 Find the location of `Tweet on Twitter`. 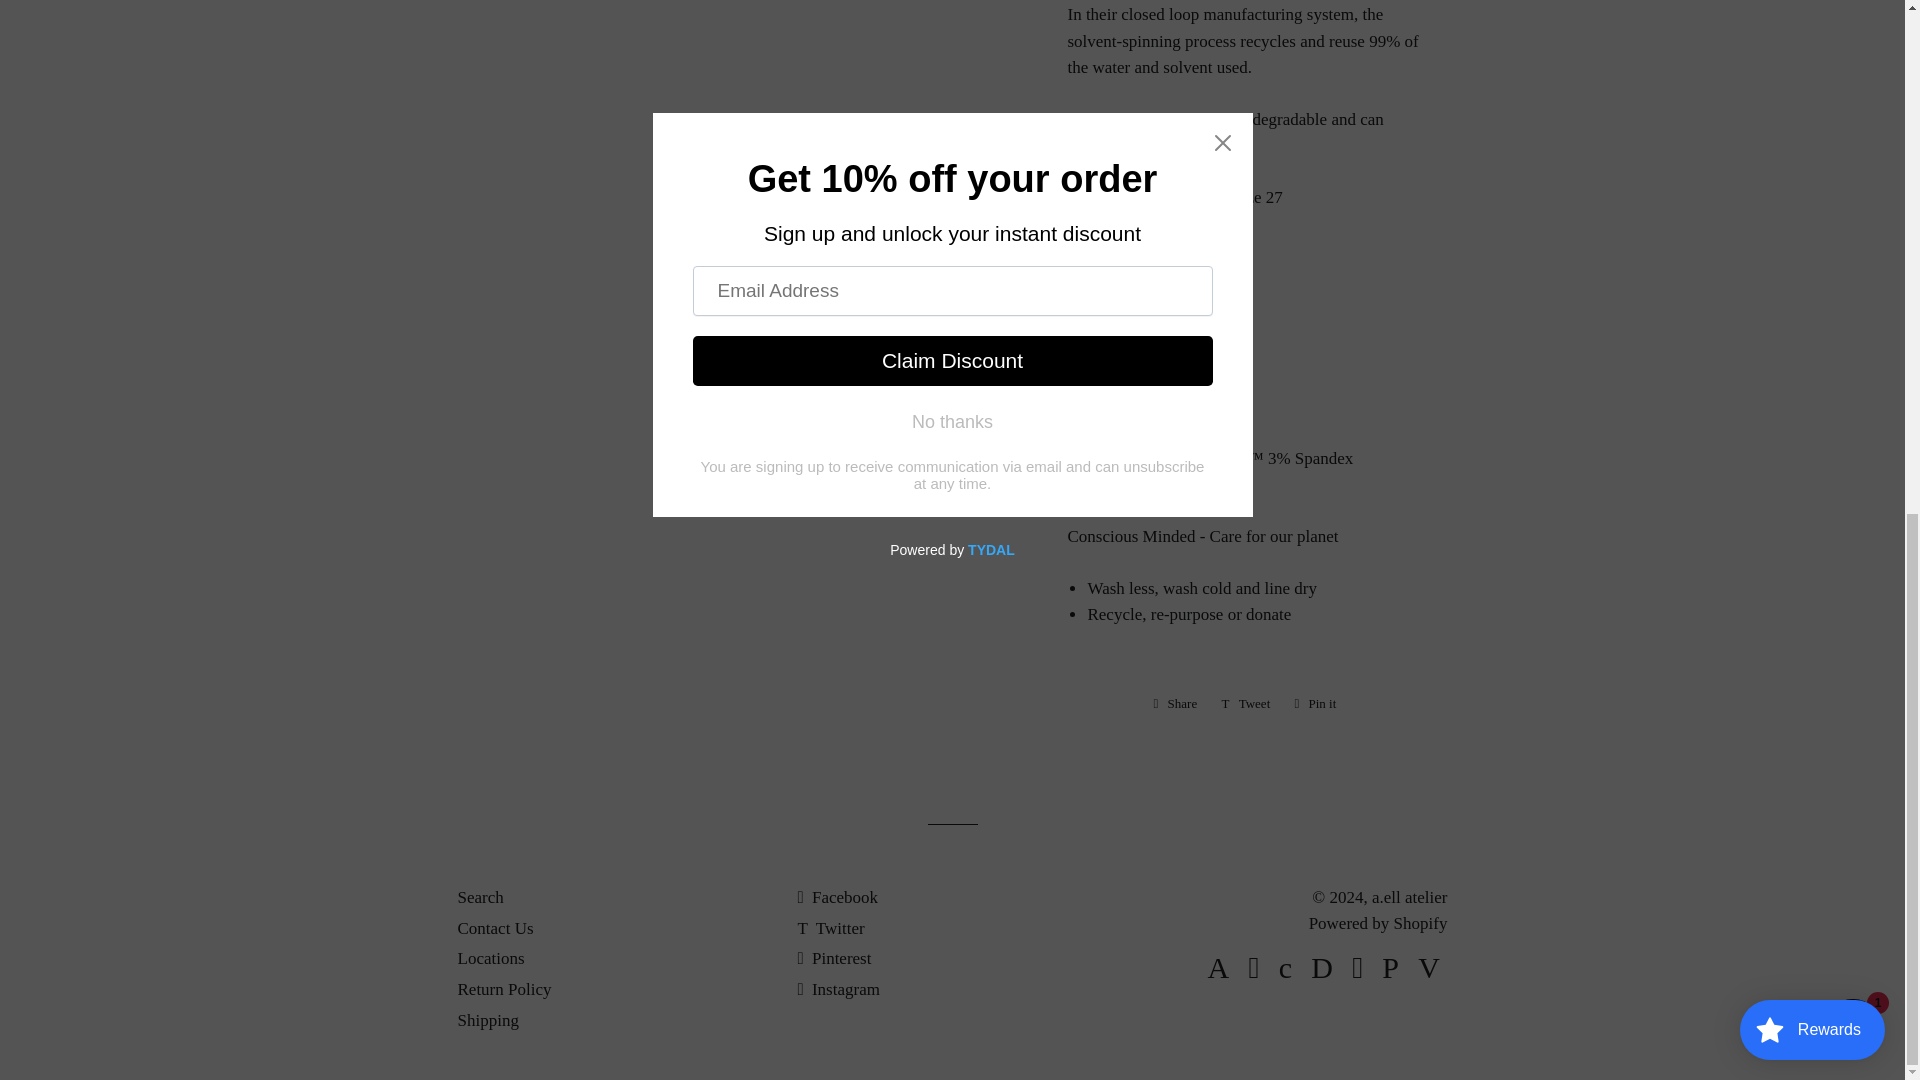

Tweet on Twitter is located at coordinates (480, 897).